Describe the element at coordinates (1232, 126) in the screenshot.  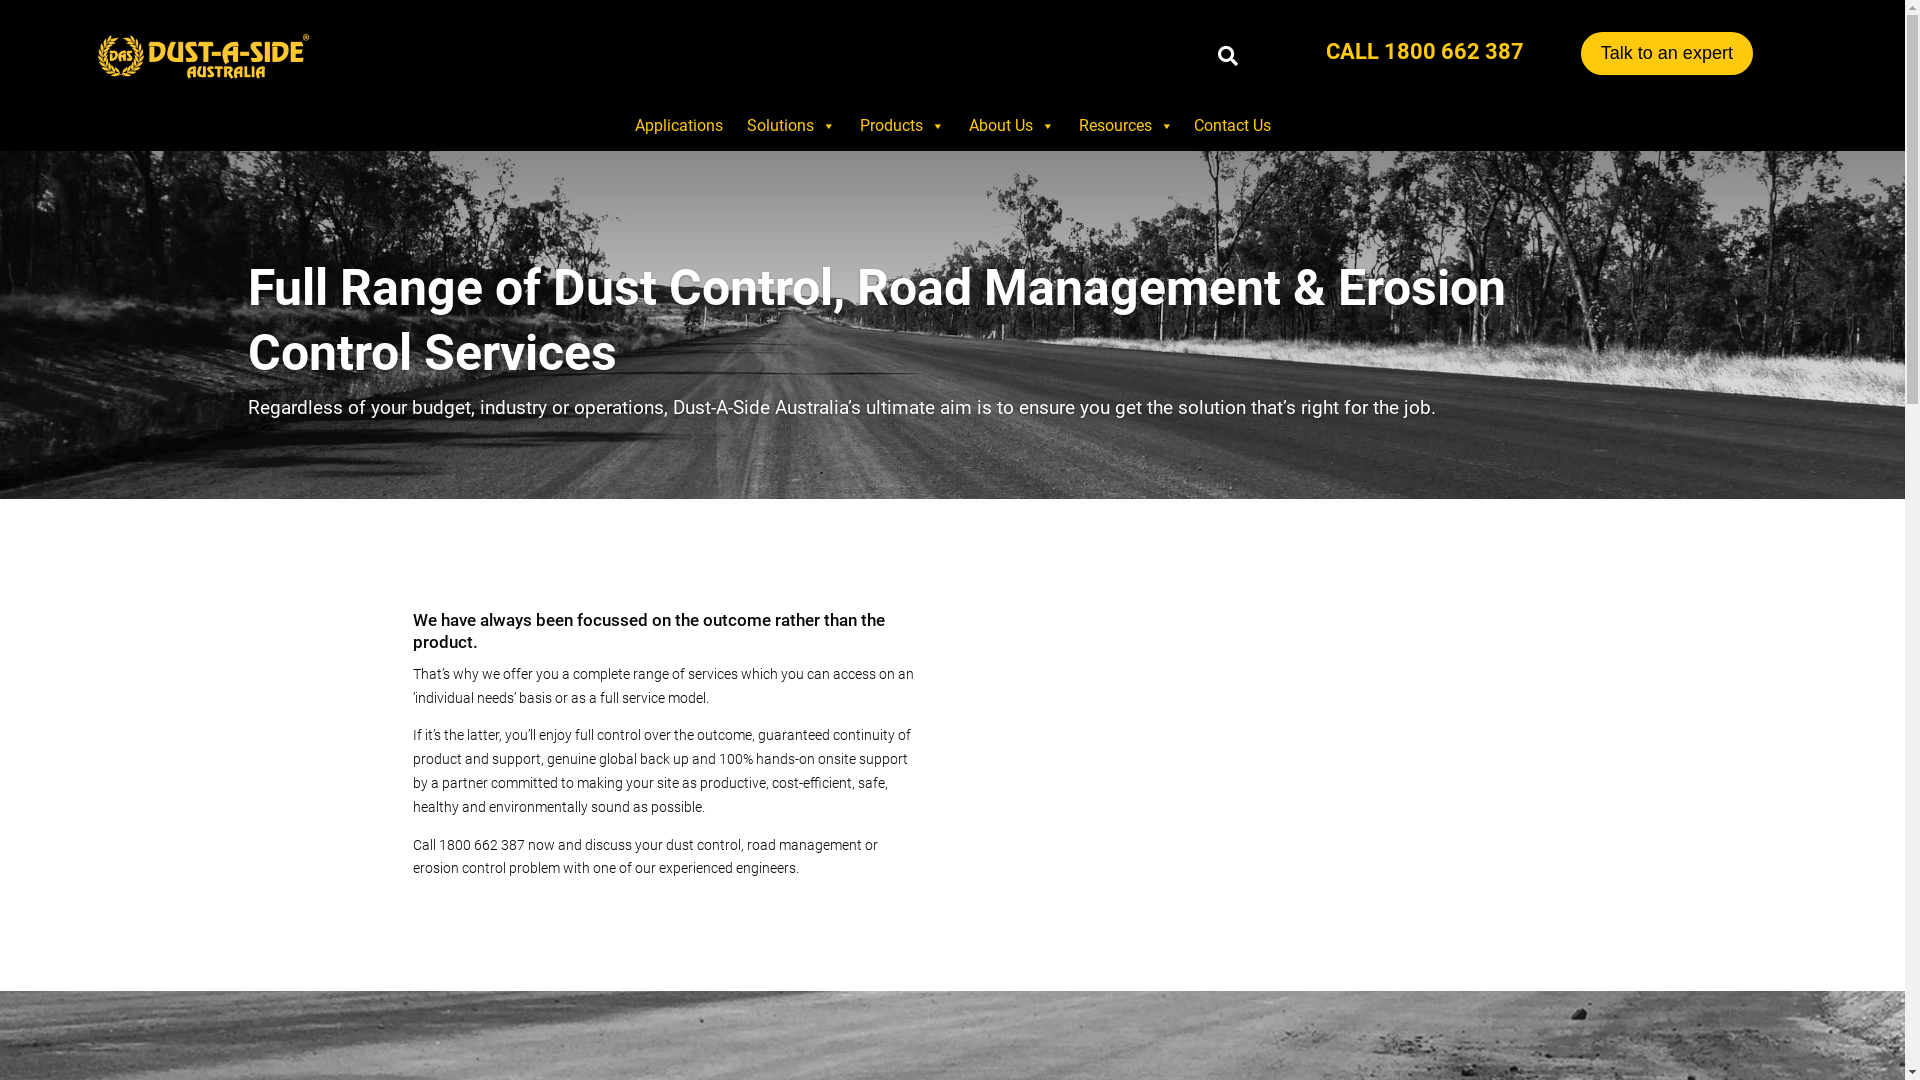
I see `Contact Us` at that location.